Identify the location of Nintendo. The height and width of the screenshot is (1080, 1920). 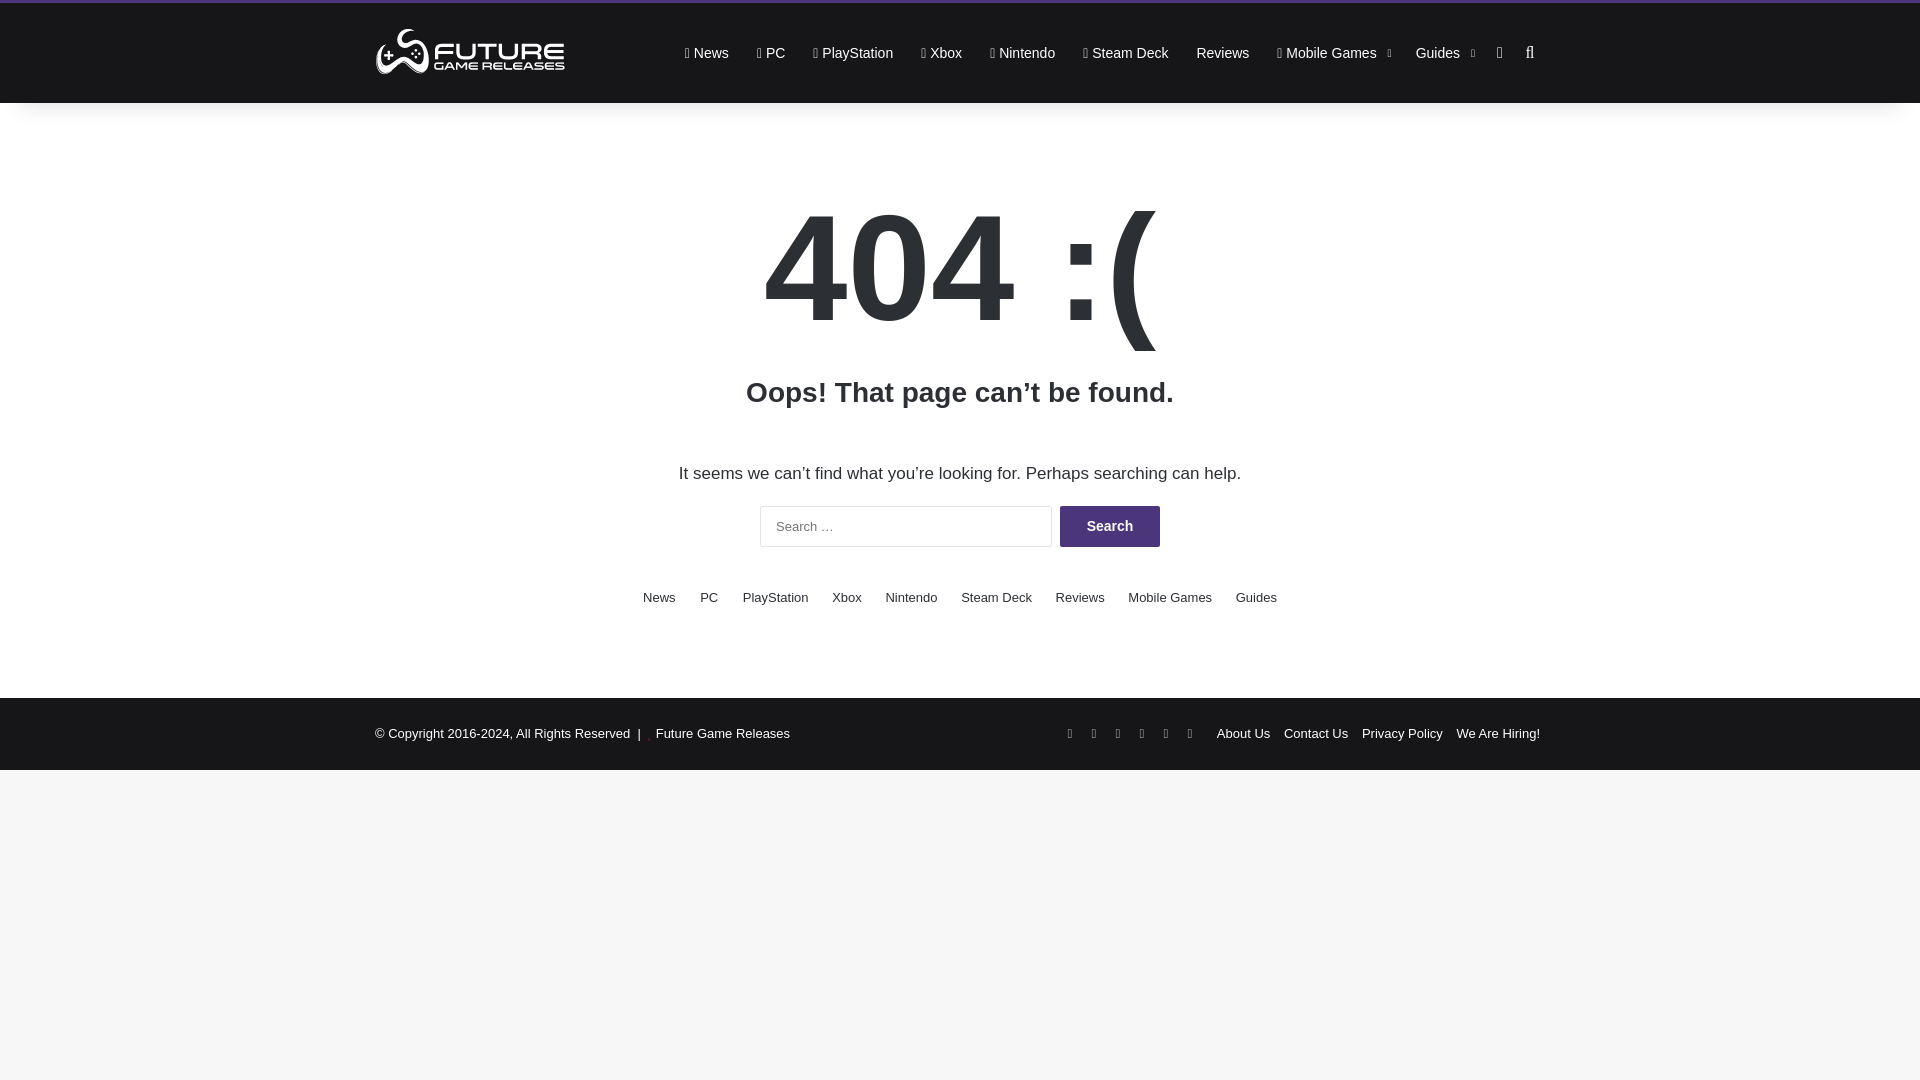
(1022, 52).